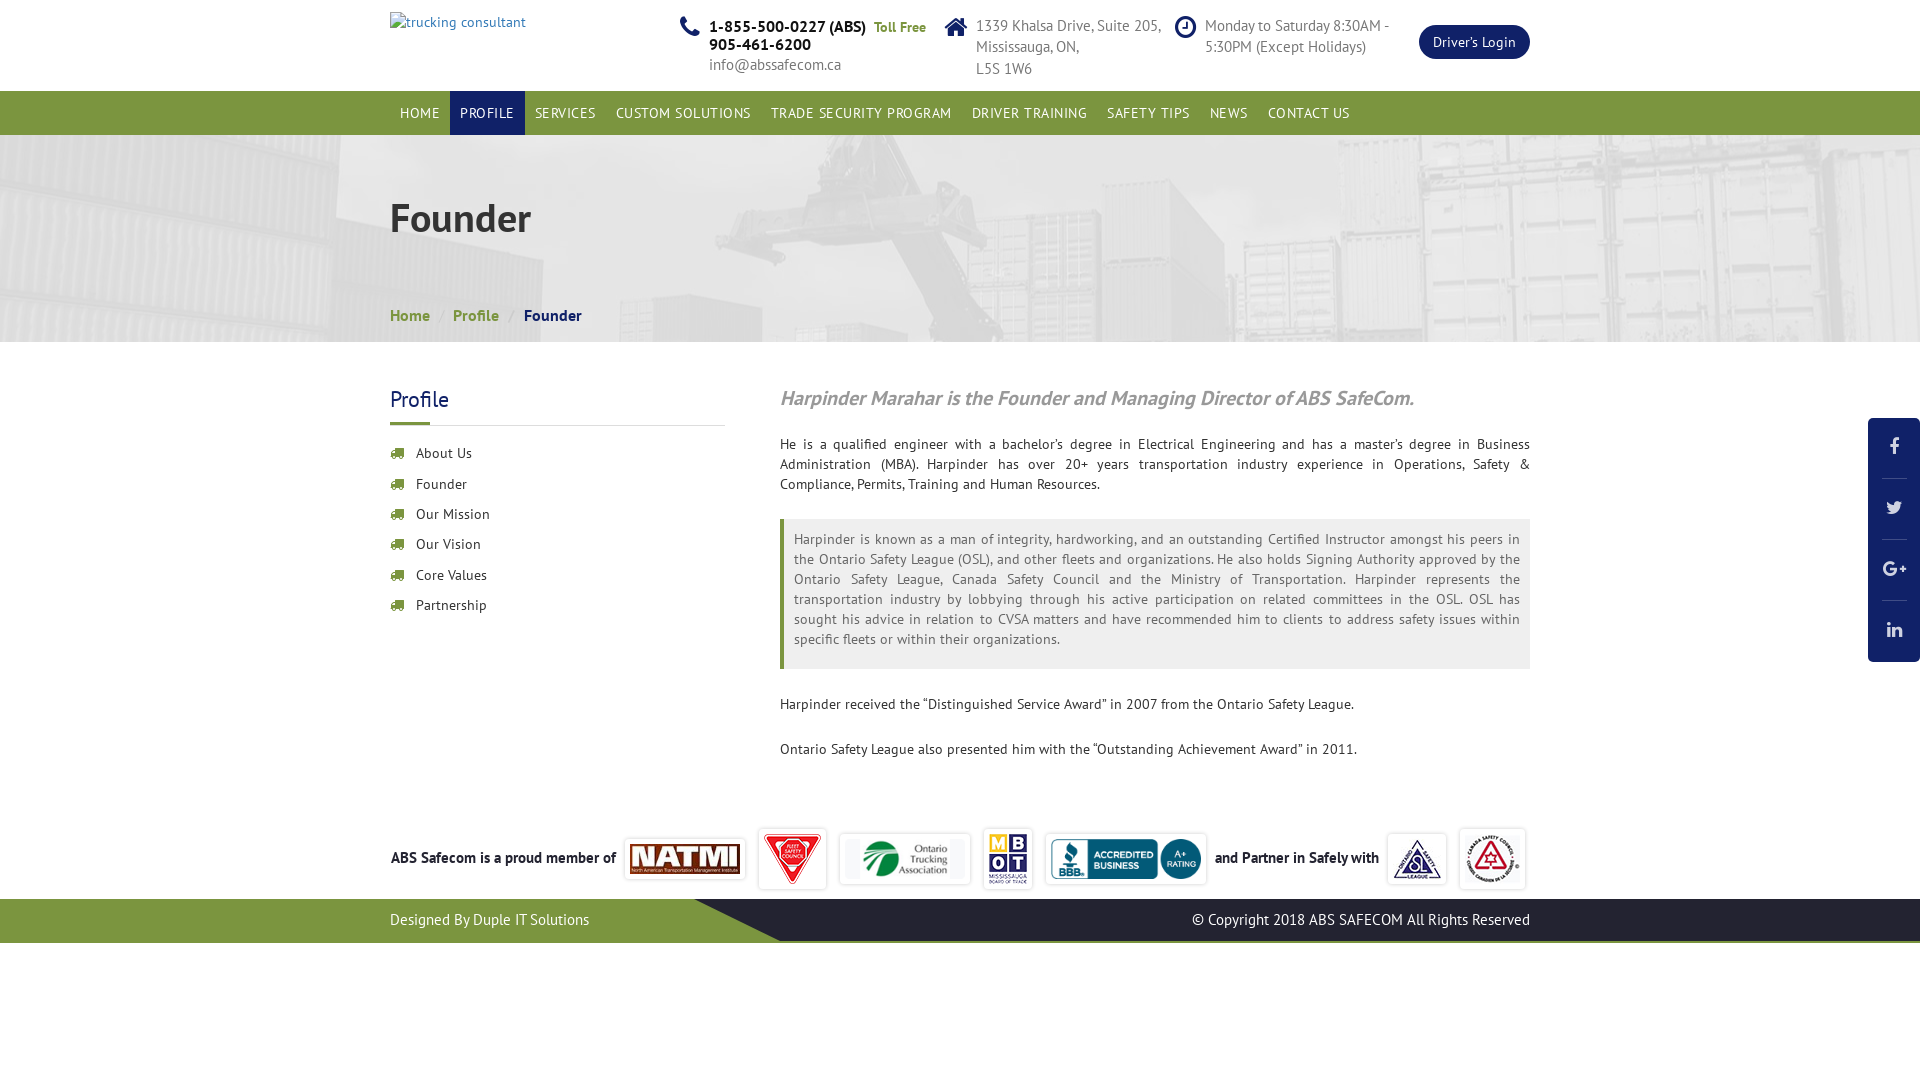  I want to click on Profile, so click(476, 315).